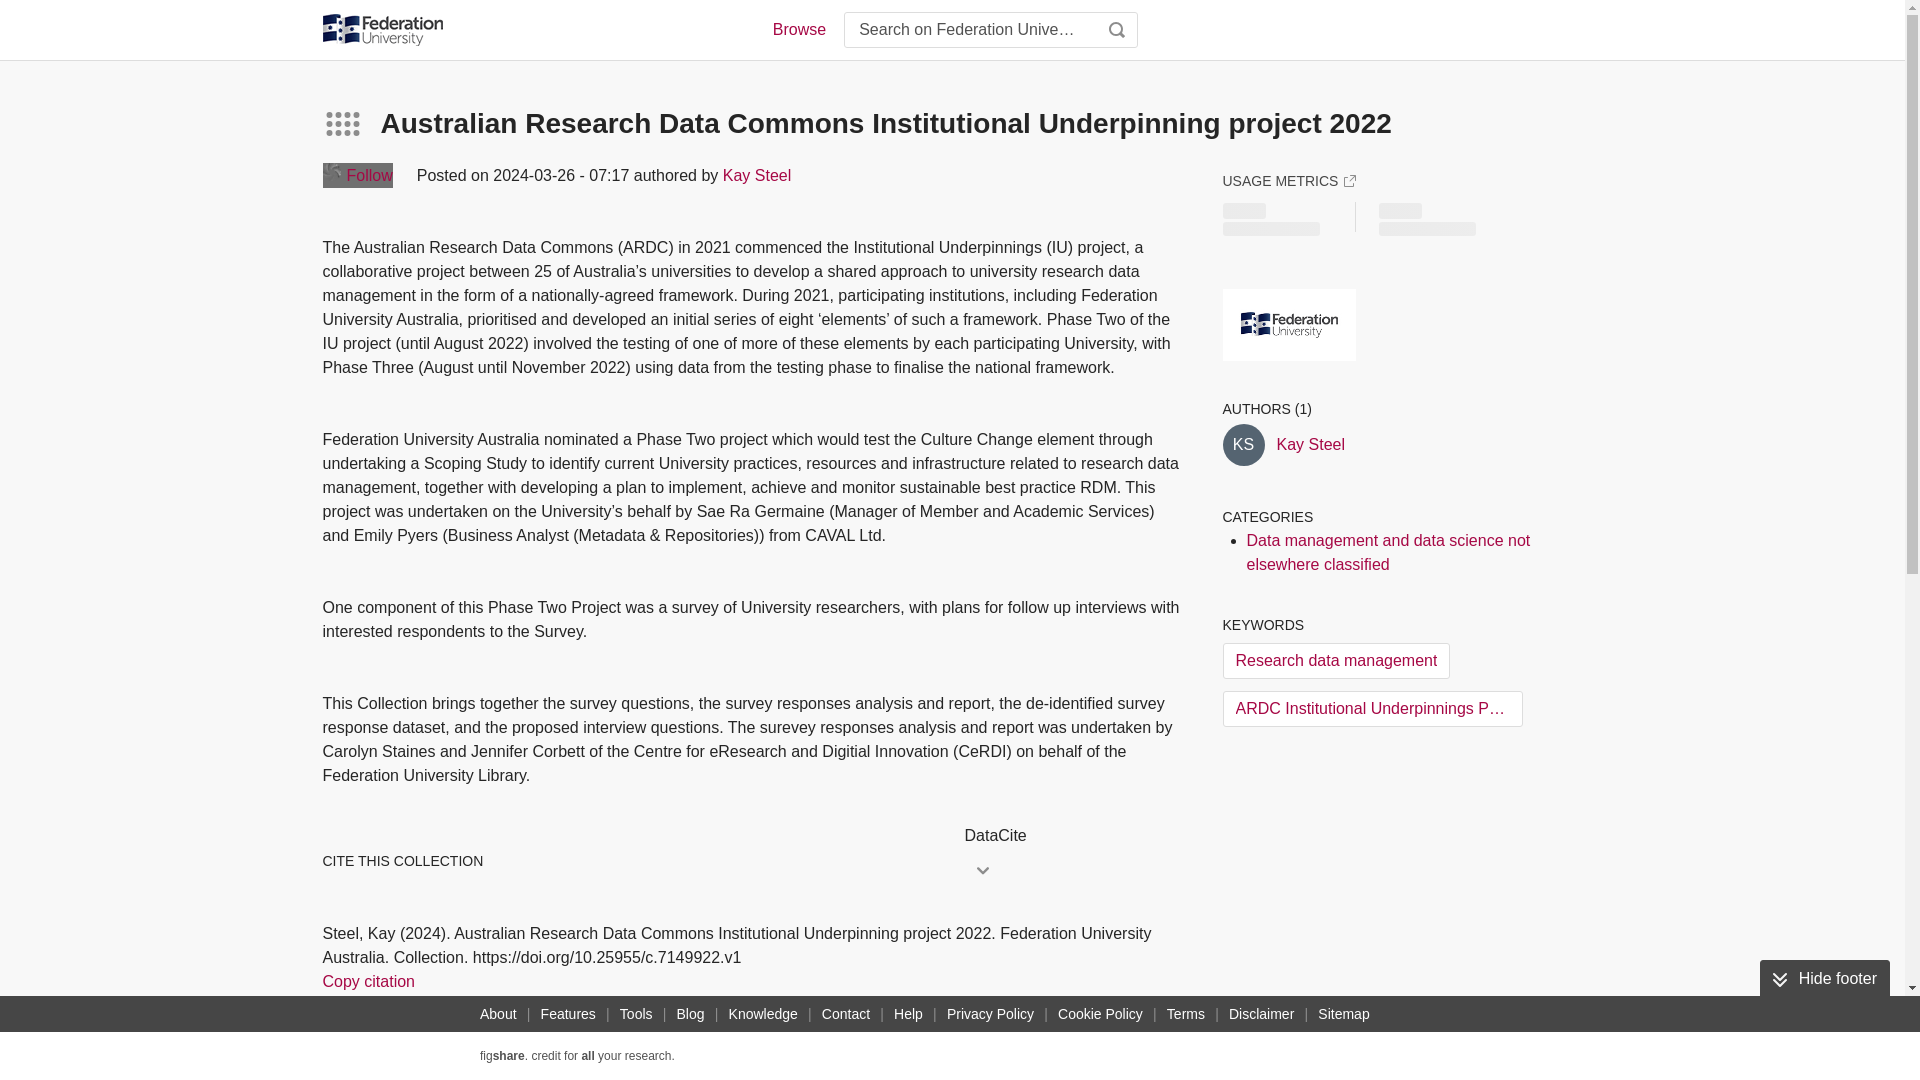 The height and width of the screenshot is (1080, 1920). Describe the element at coordinates (1388, 552) in the screenshot. I see `Data management and data science not elsewhere classified` at that location.